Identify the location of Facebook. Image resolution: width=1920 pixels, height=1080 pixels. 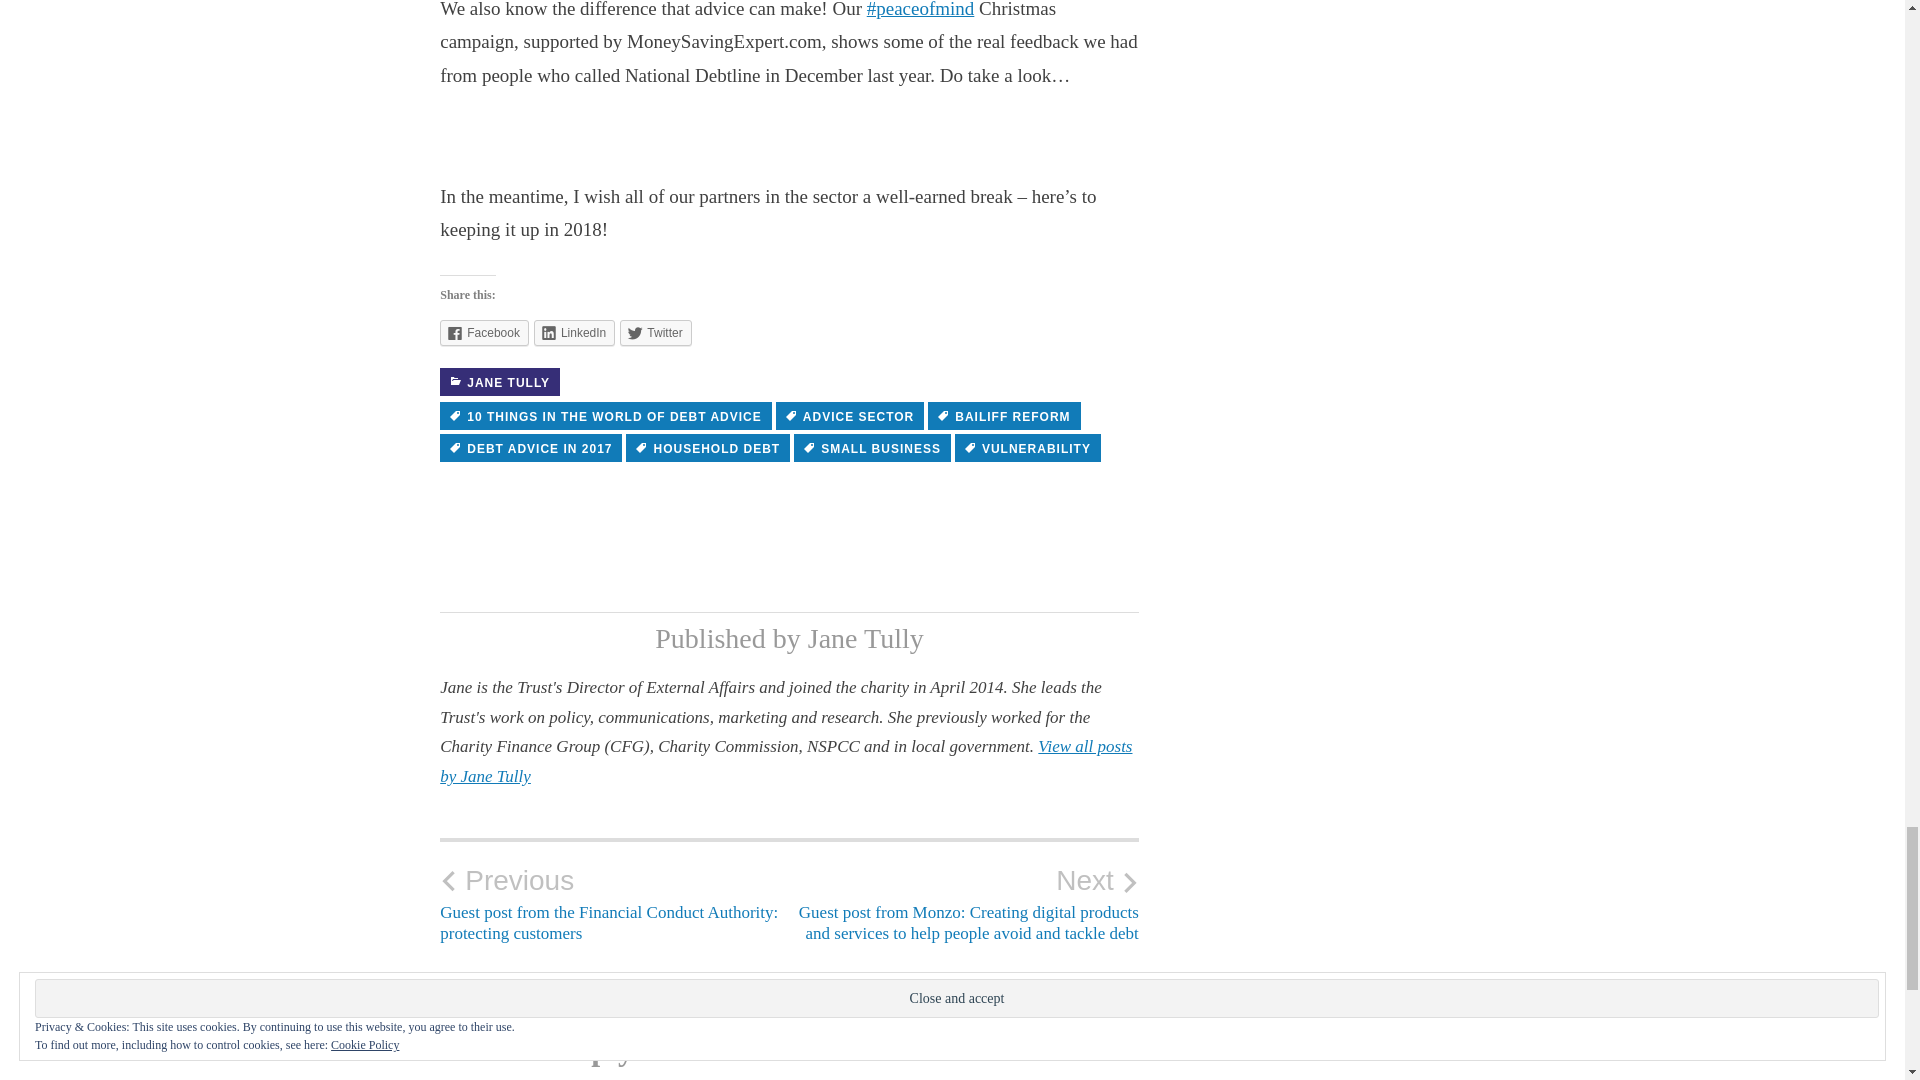
(484, 332).